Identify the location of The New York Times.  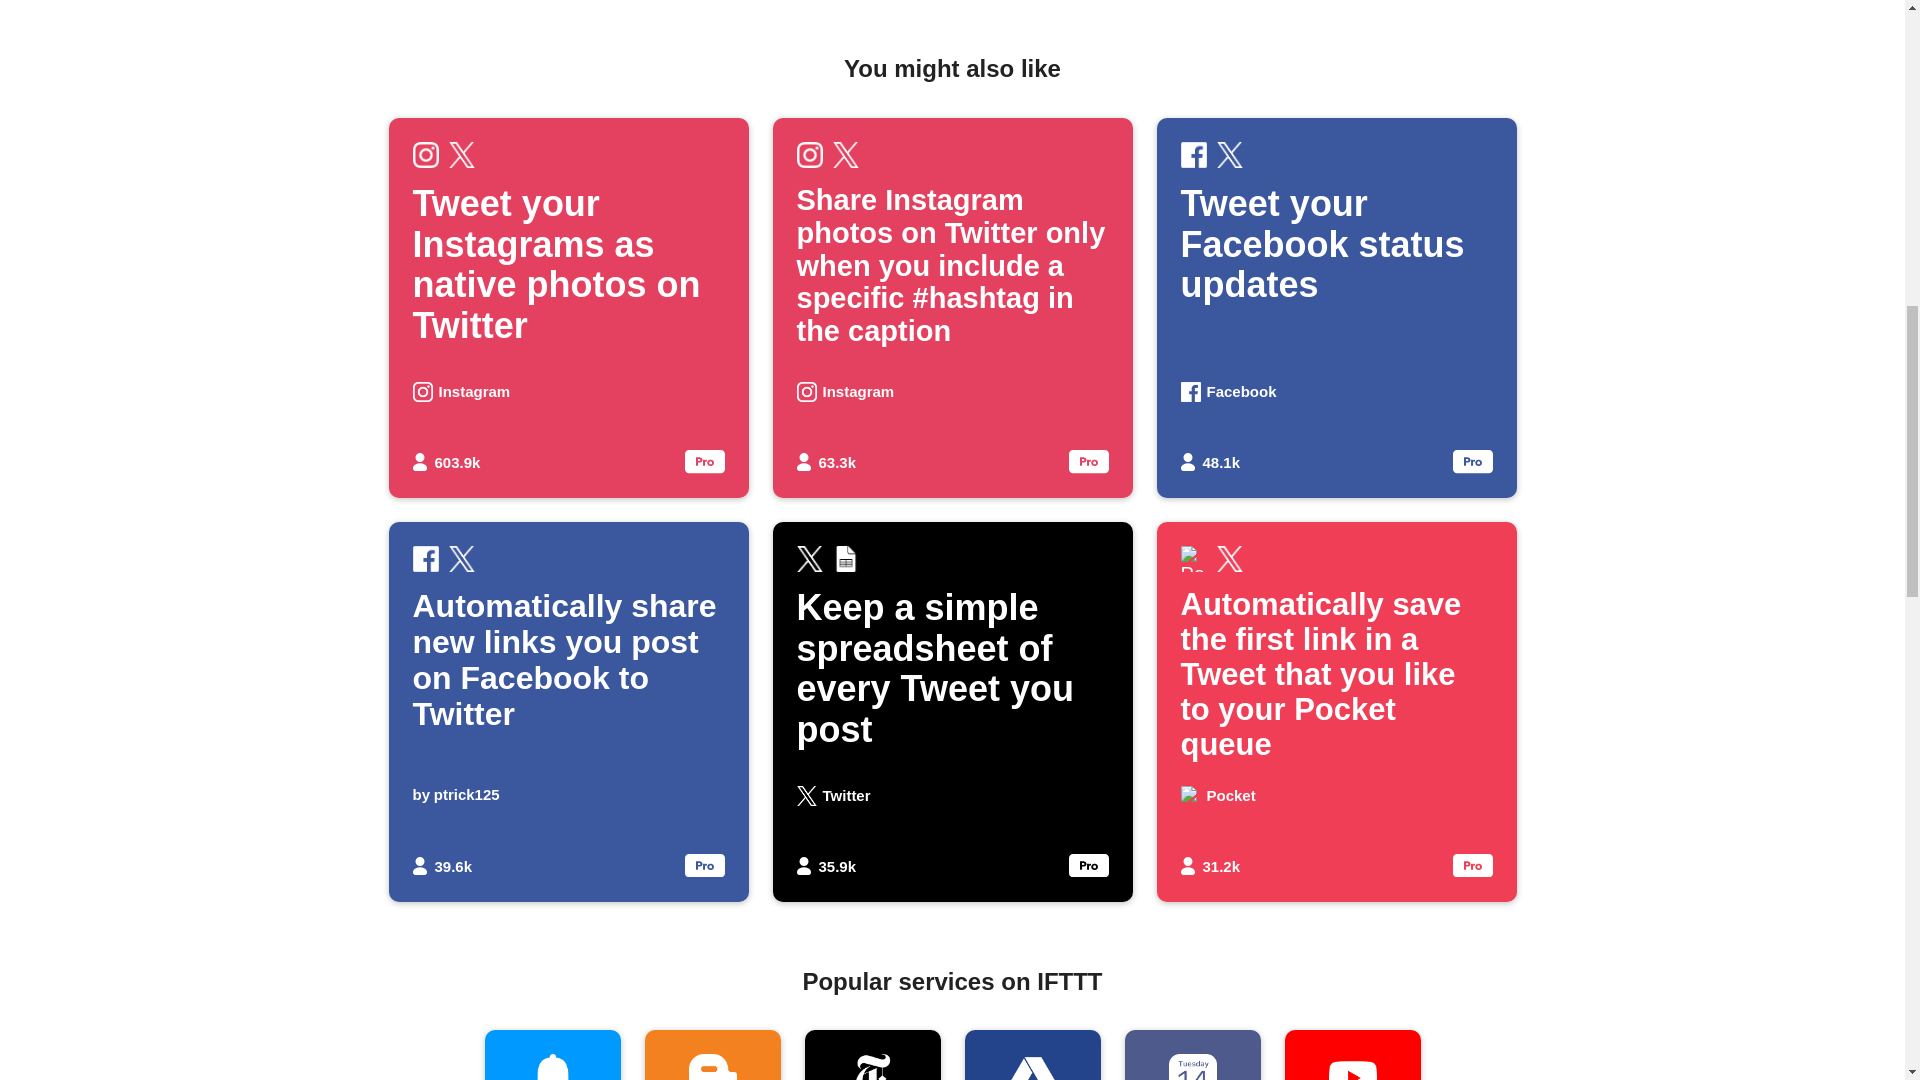
(1191, 1055).